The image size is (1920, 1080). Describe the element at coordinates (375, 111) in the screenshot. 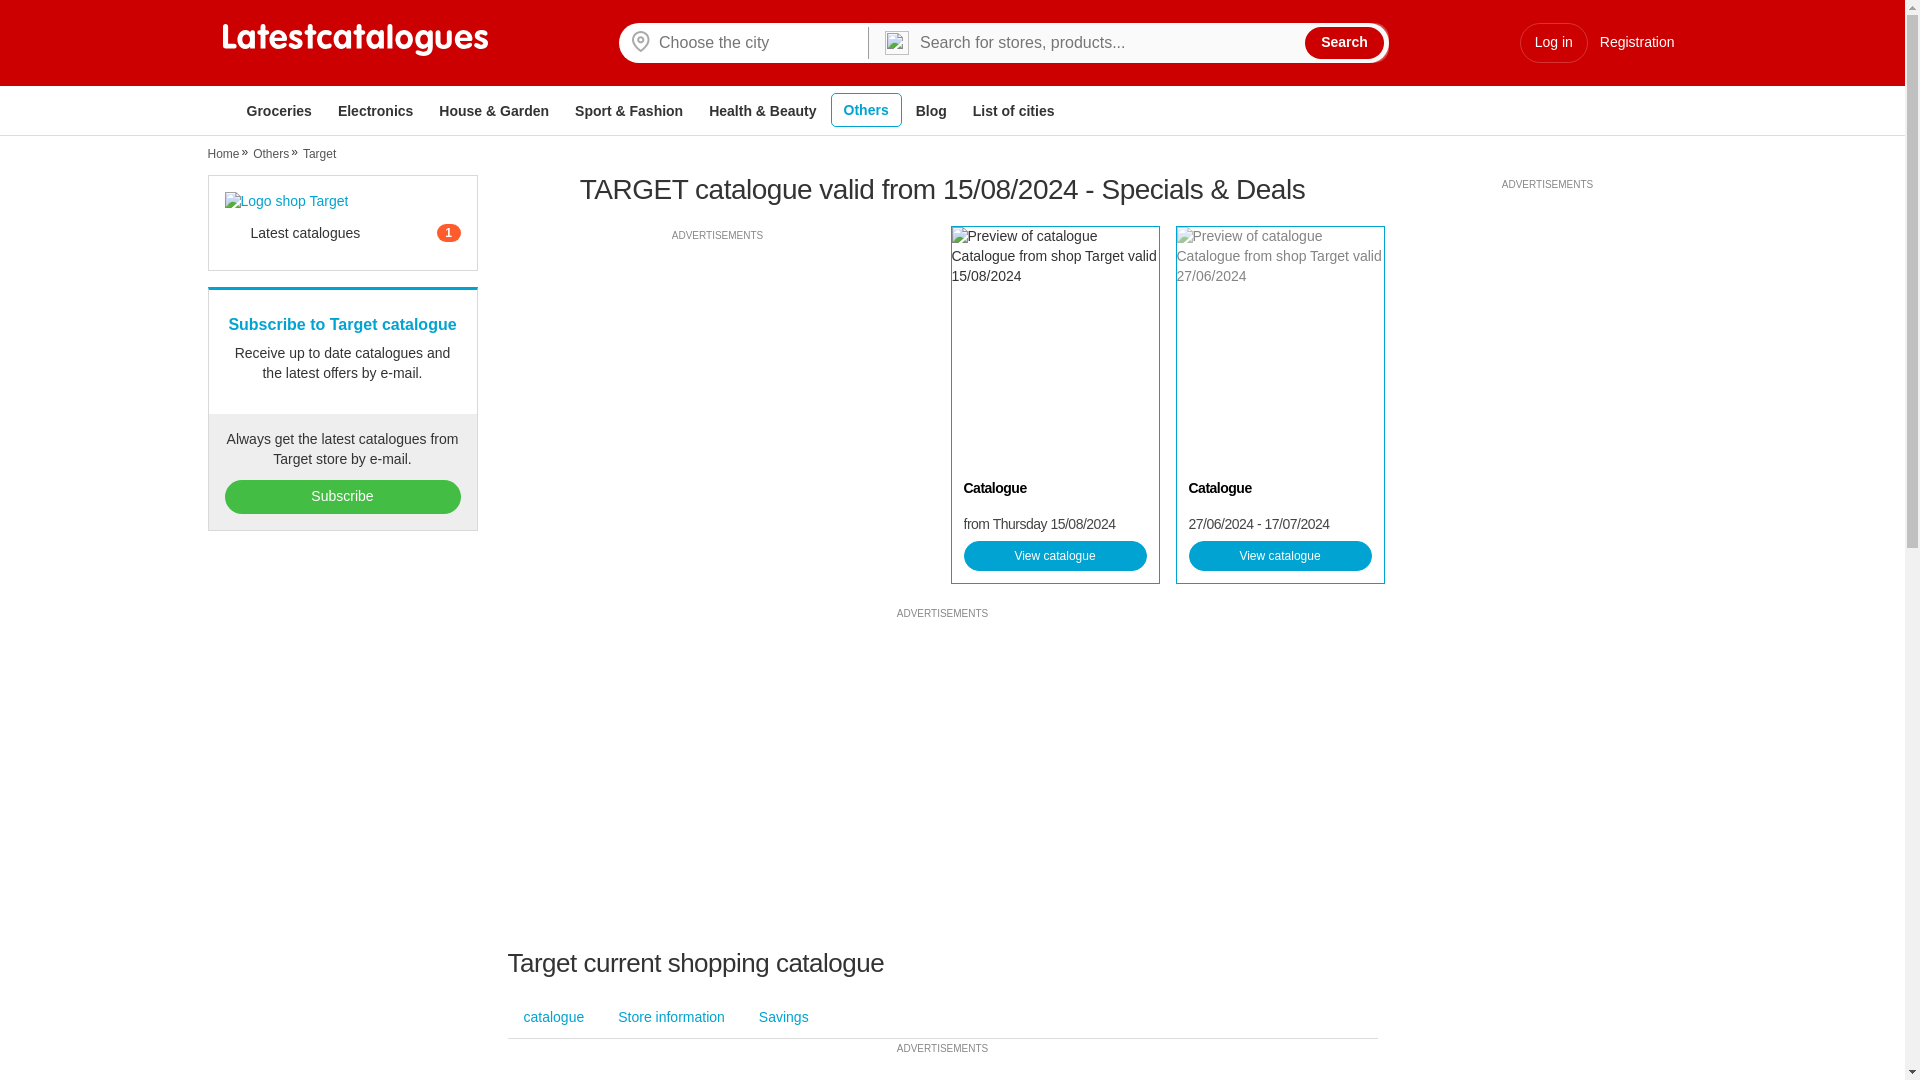

I see `Electronics` at that location.